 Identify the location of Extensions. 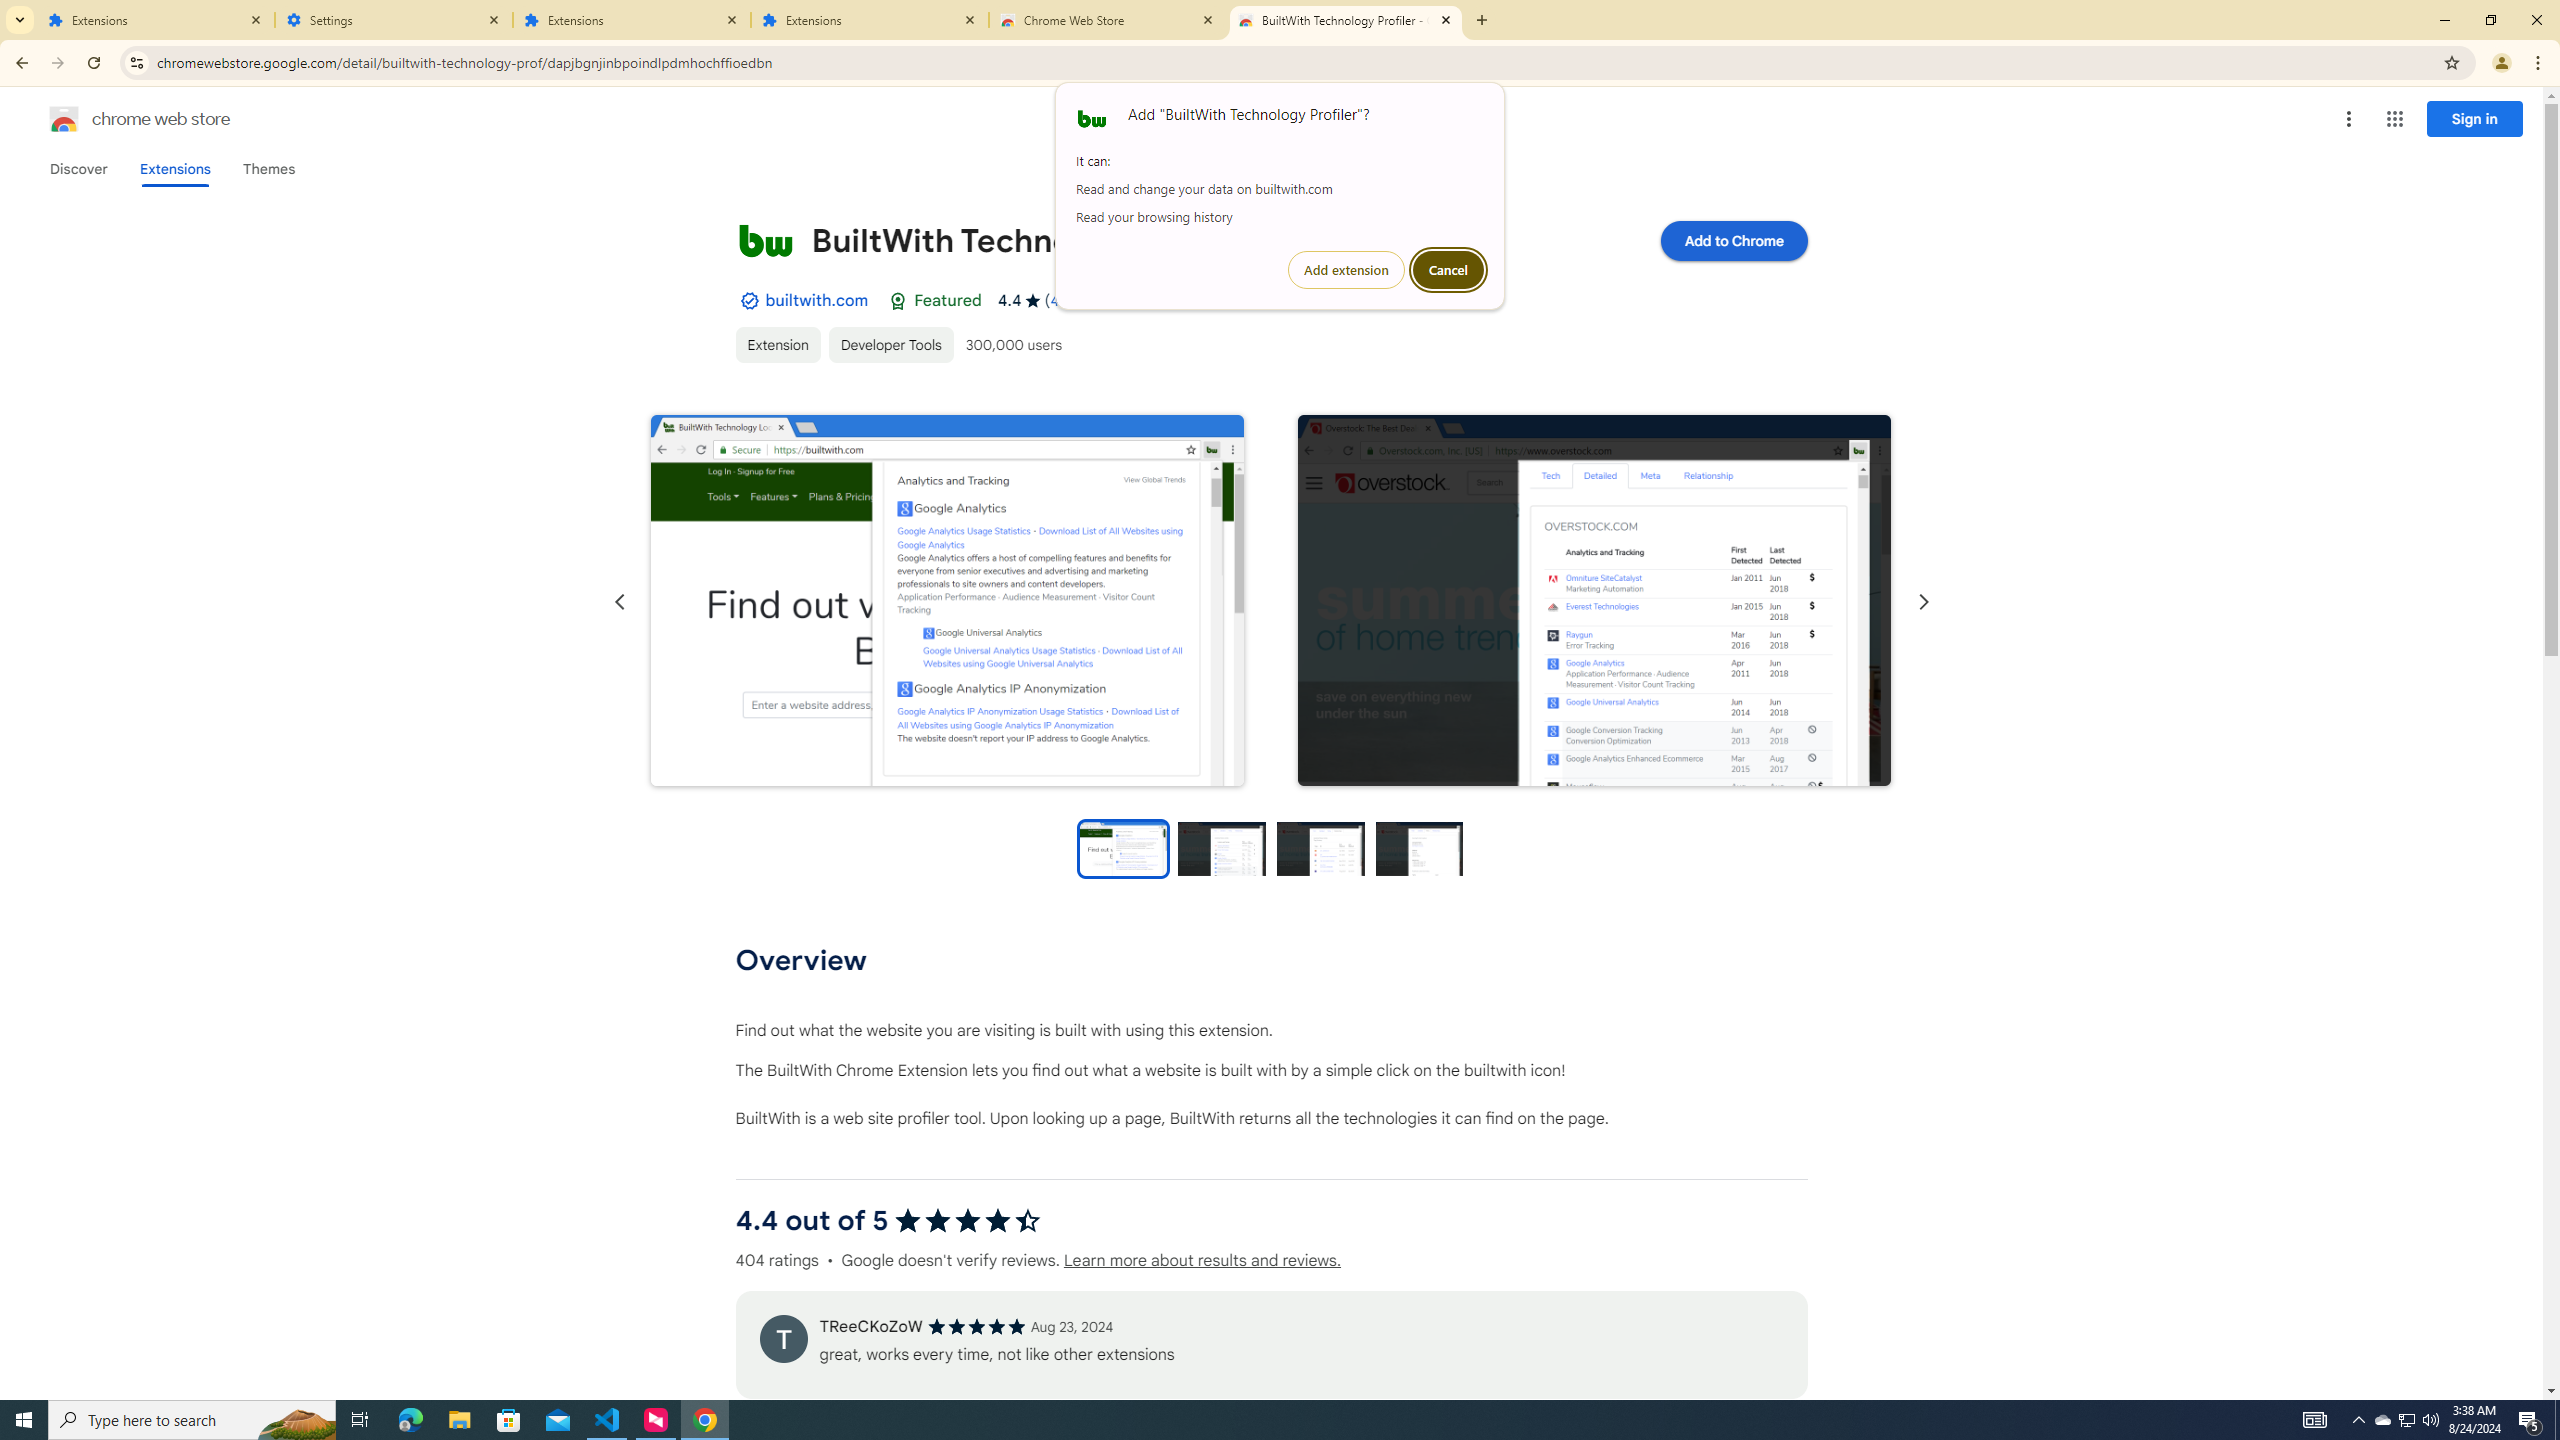
(870, 20).